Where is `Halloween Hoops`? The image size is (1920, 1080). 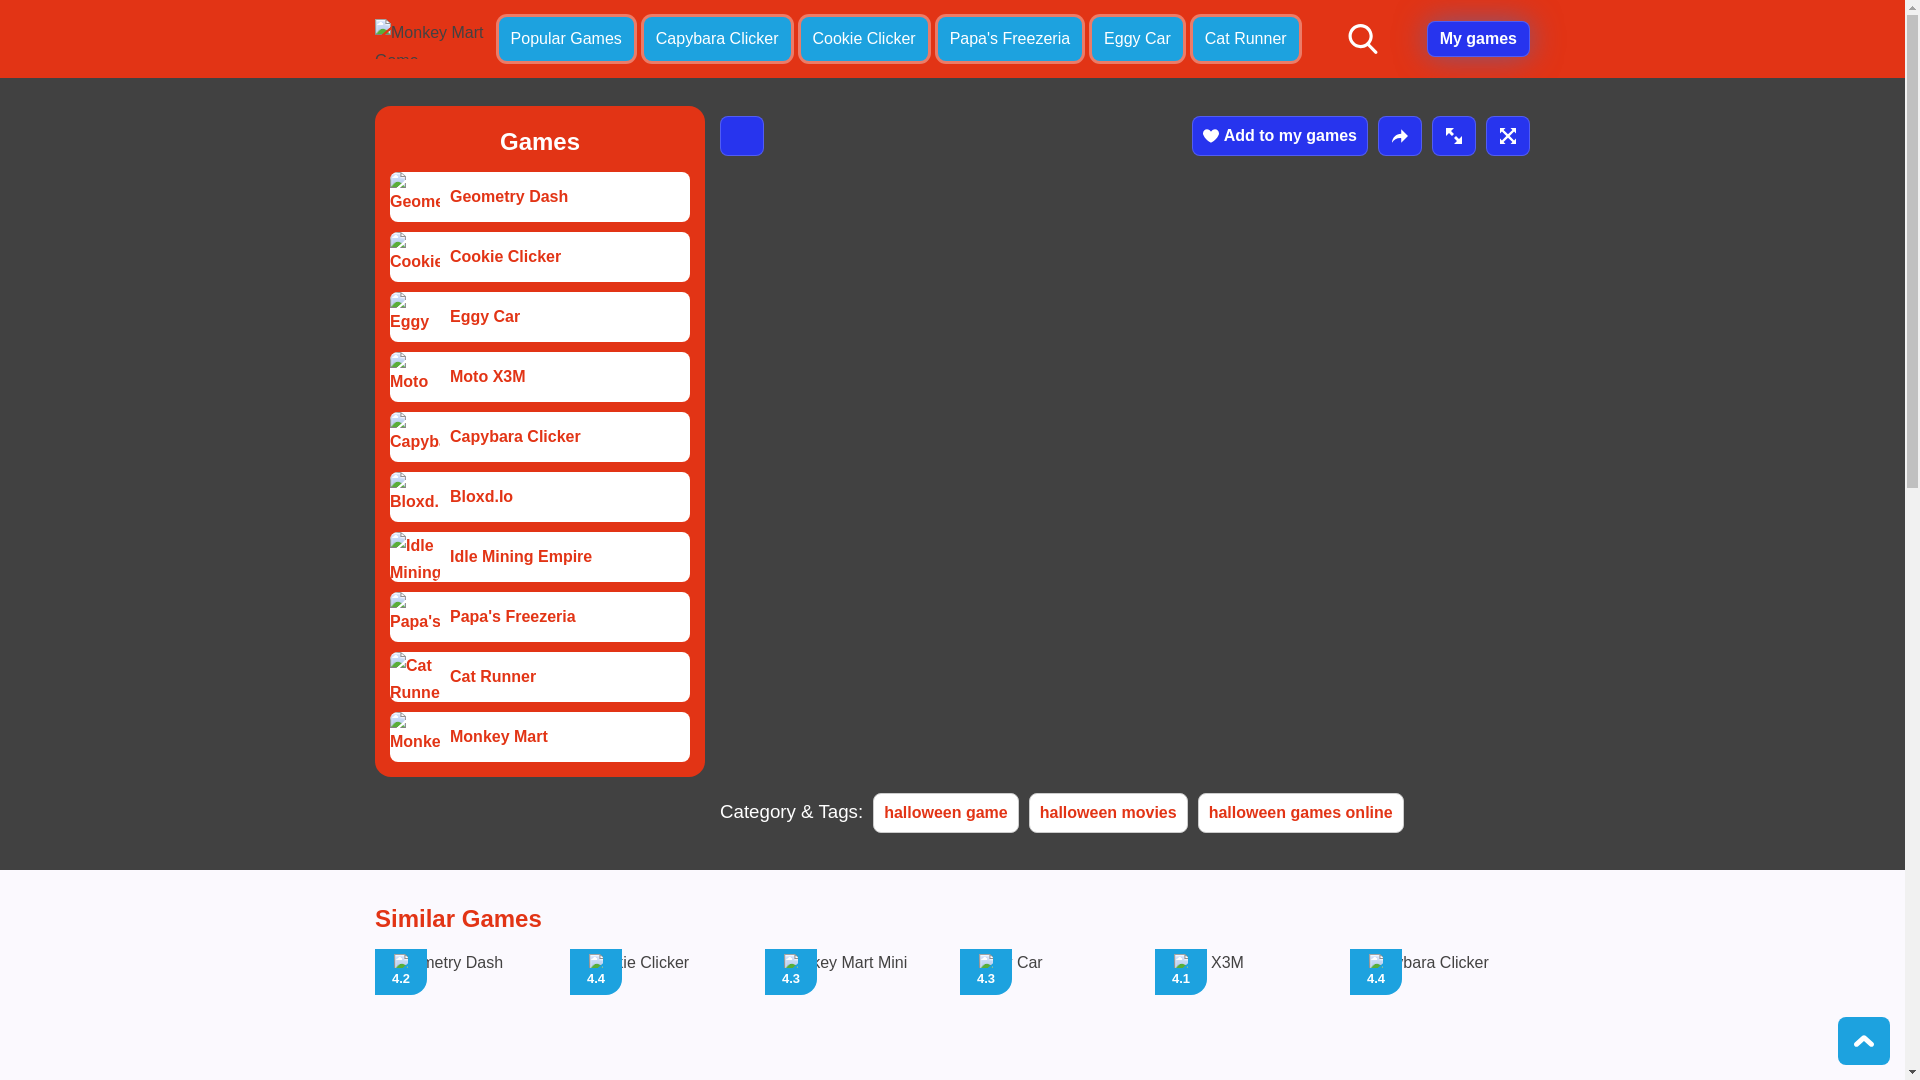
Halloween Hoops is located at coordinates (464, 1014).